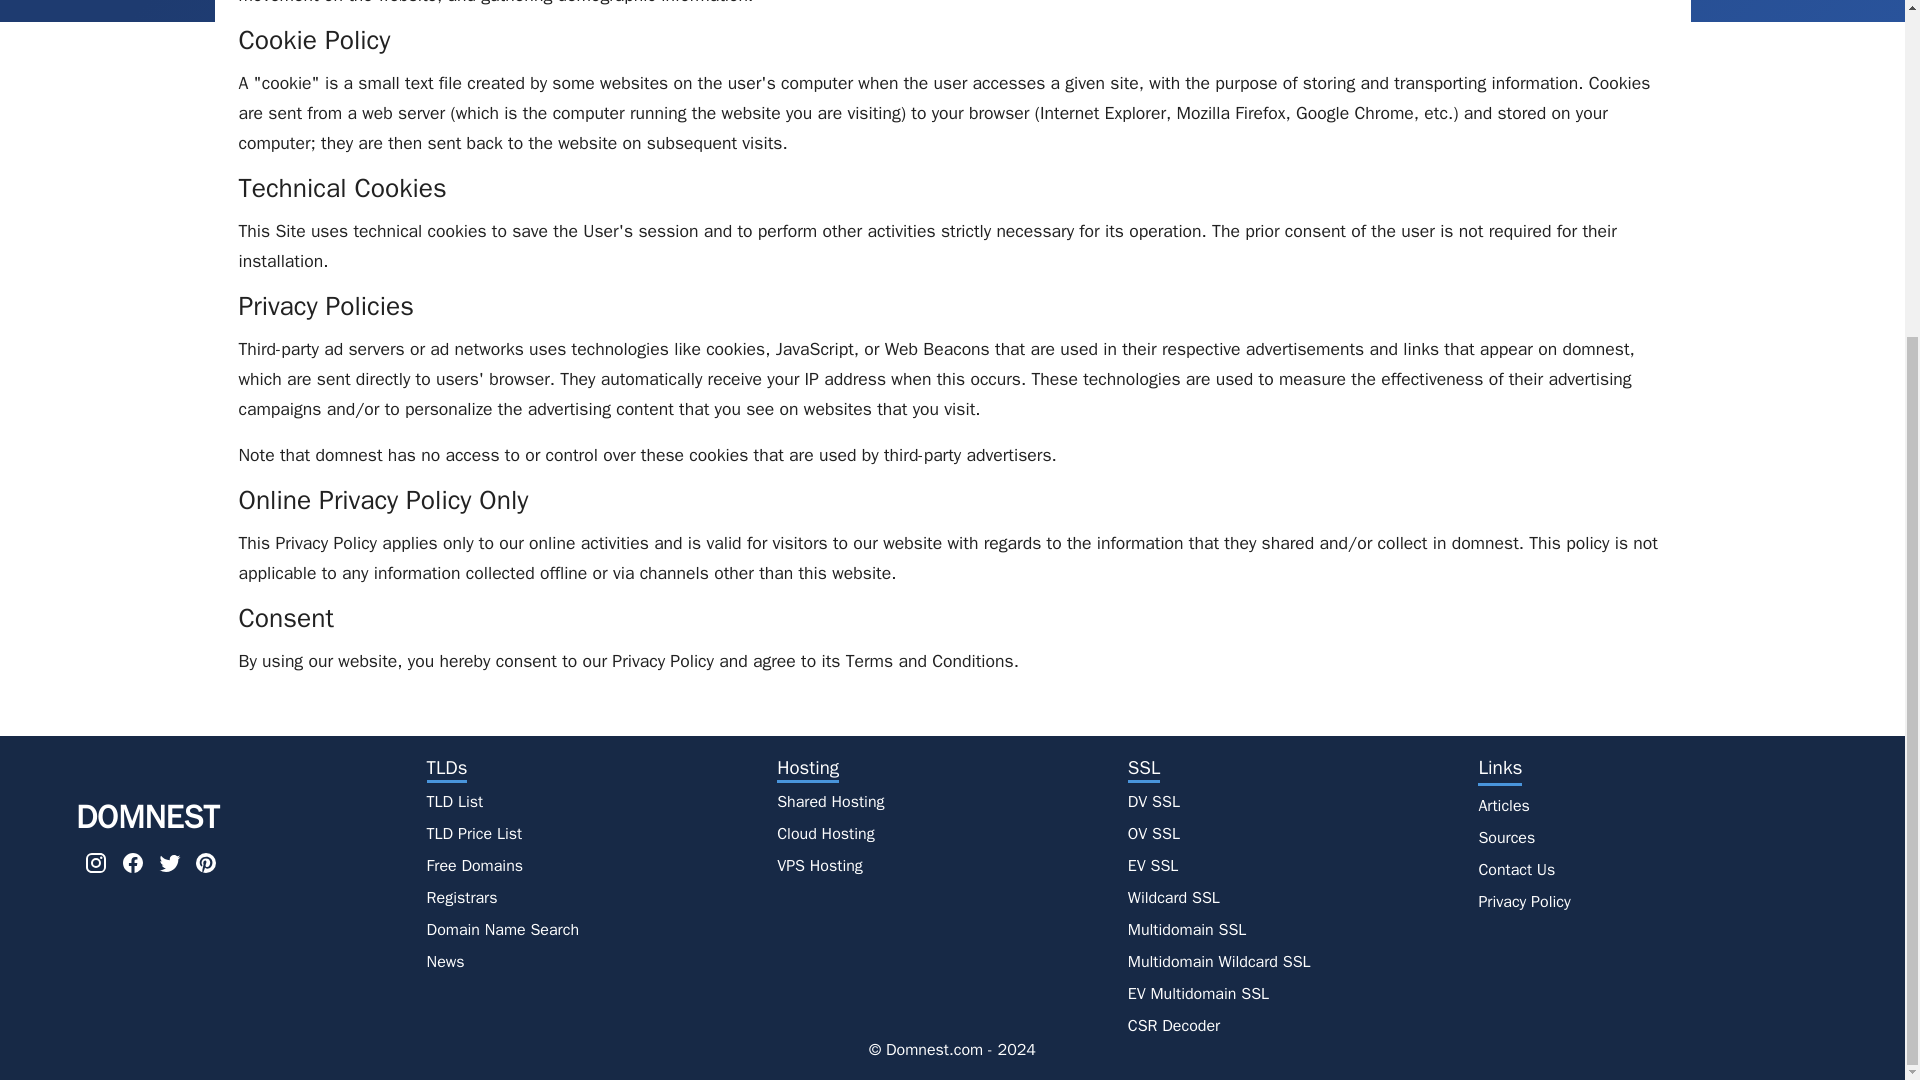  Describe the element at coordinates (474, 830) in the screenshot. I see `TLD Price List` at that location.